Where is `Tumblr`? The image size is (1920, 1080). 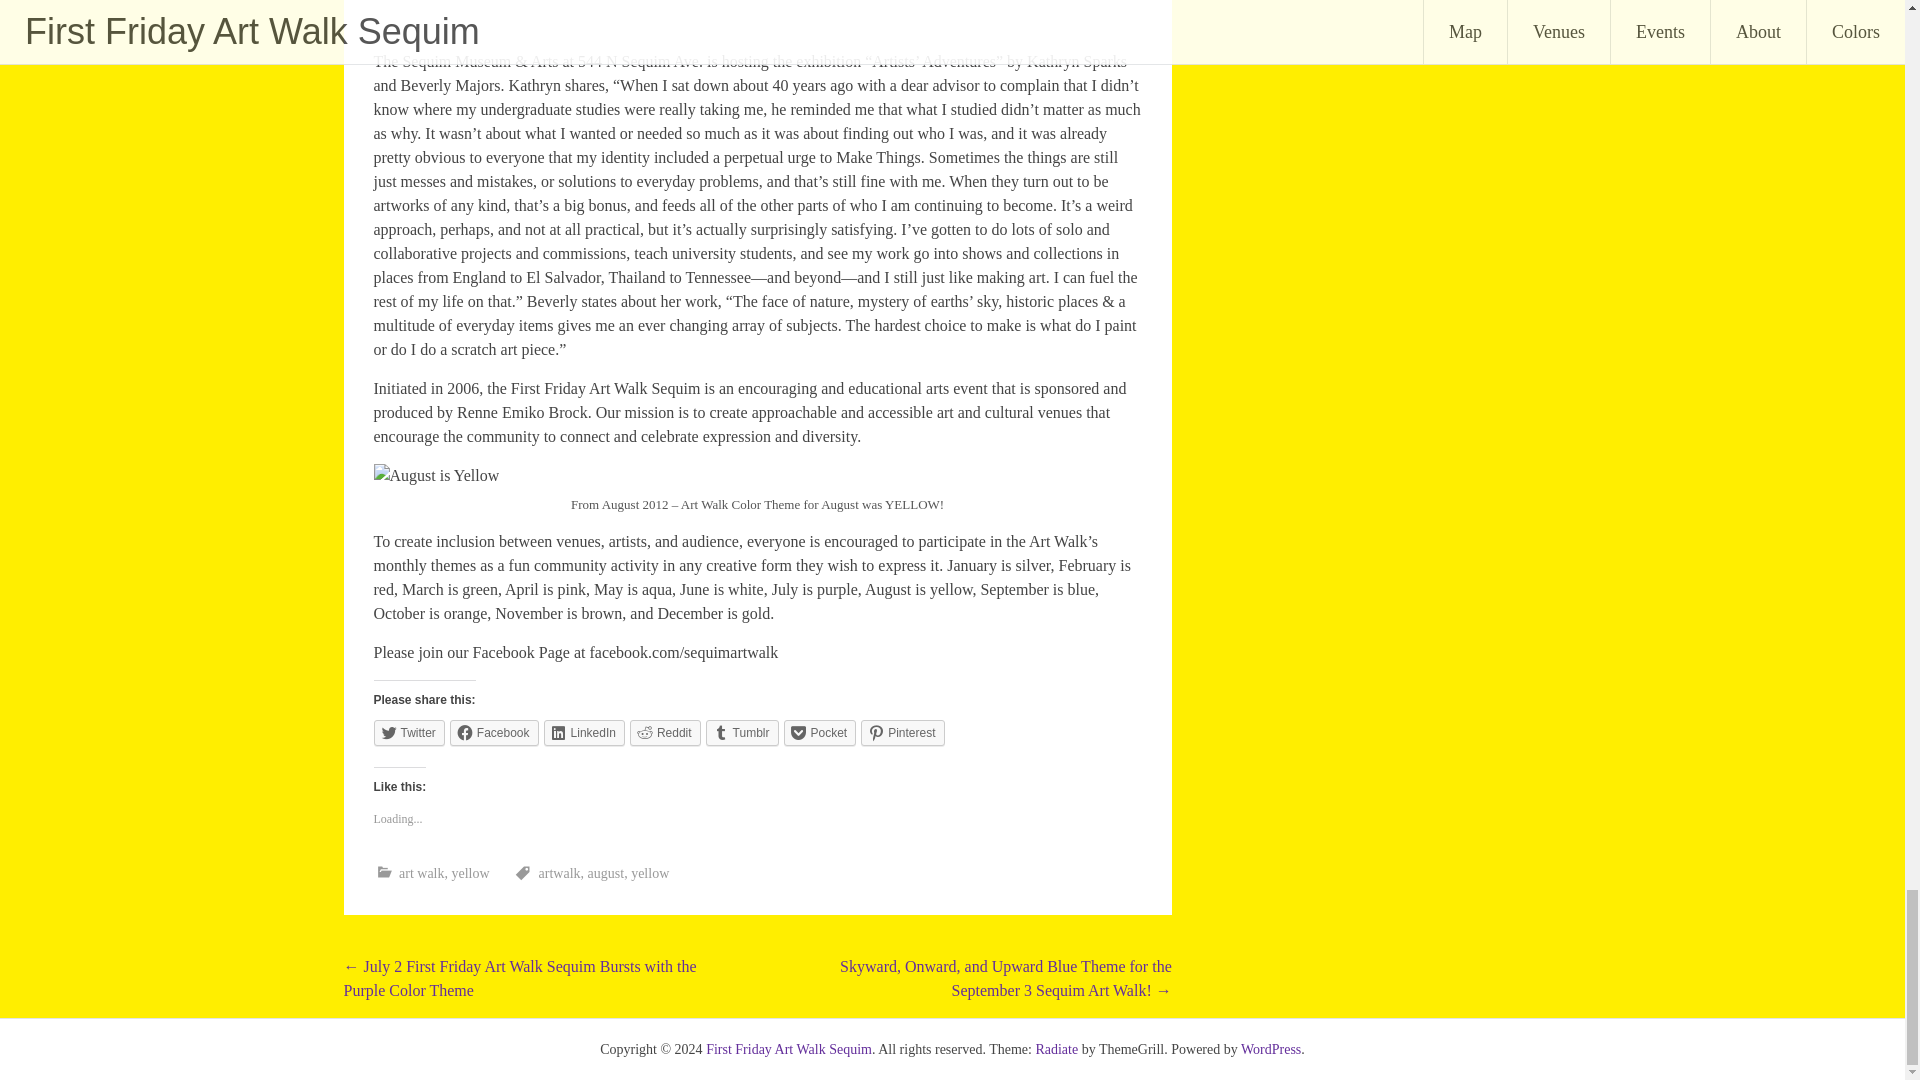
Tumblr is located at coordinates (742, 733).